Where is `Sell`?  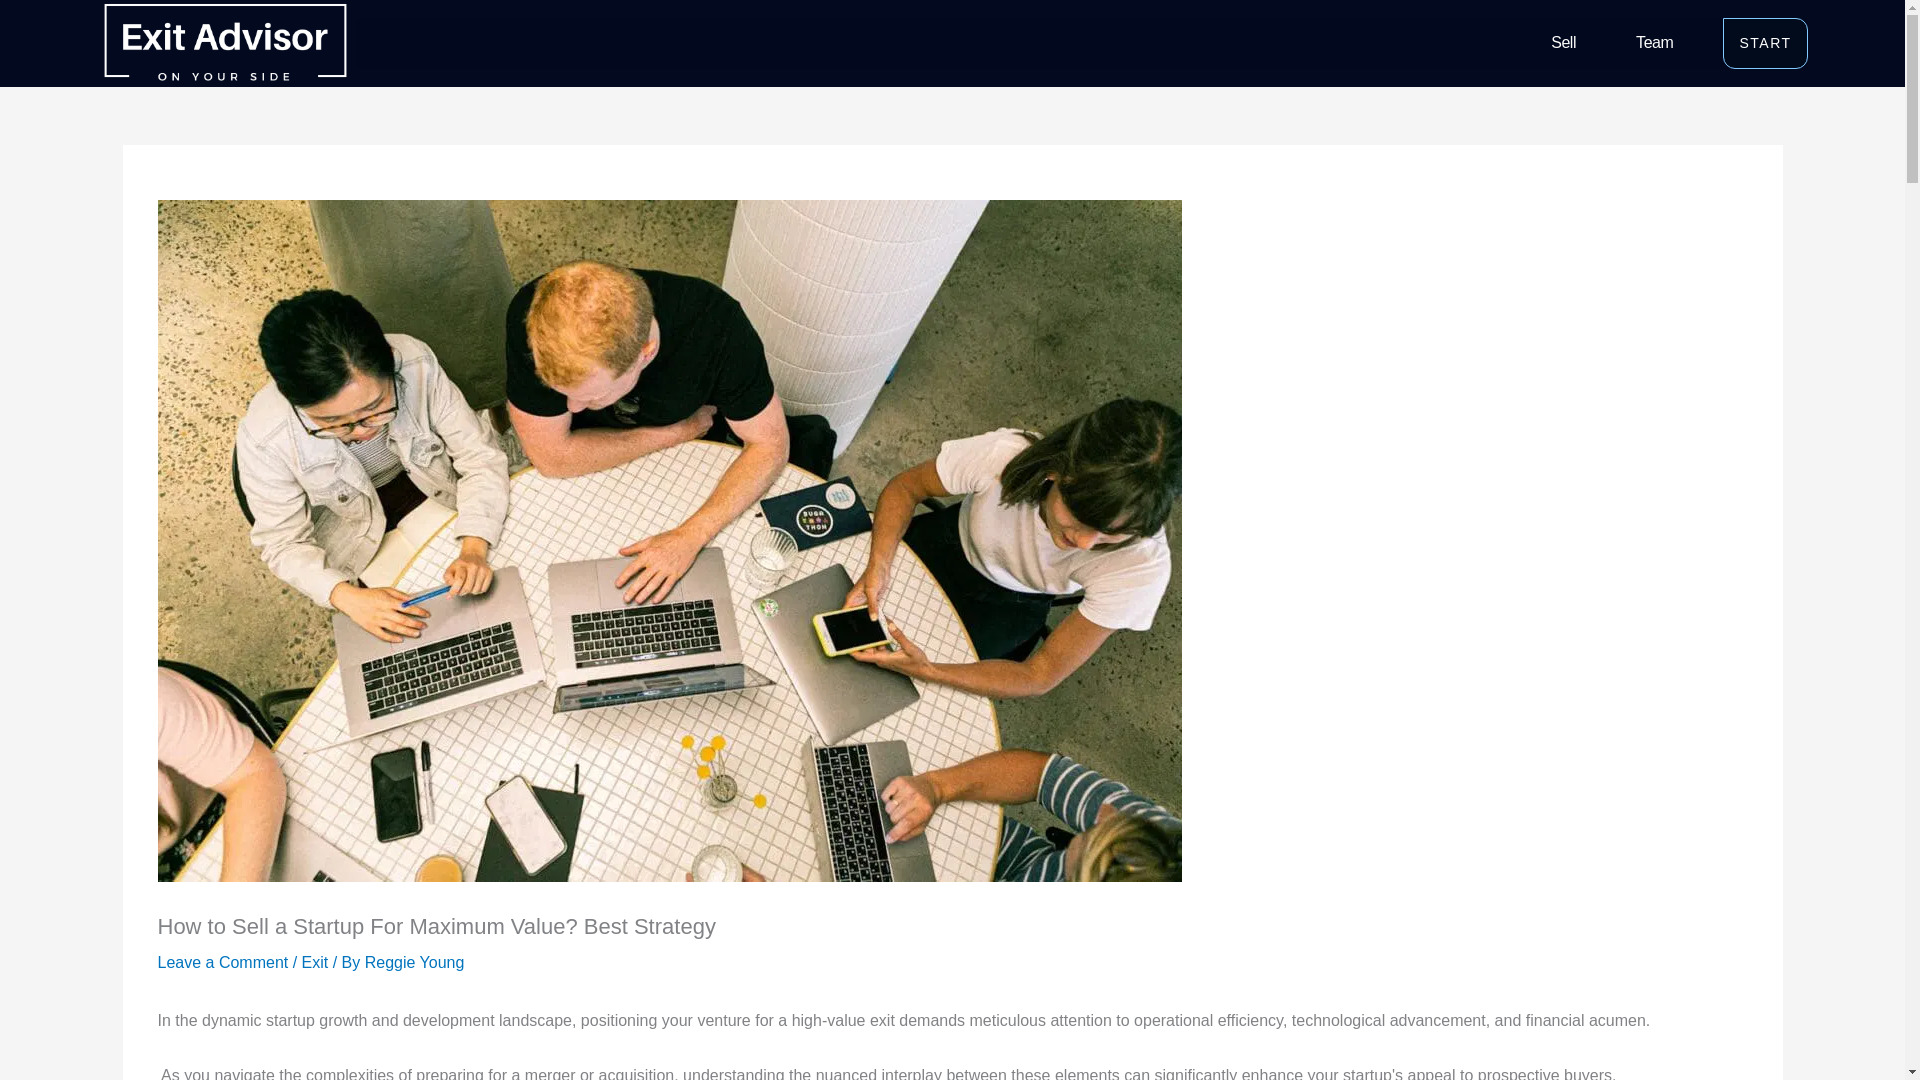
Sell is located at coordinates (1563, 43).